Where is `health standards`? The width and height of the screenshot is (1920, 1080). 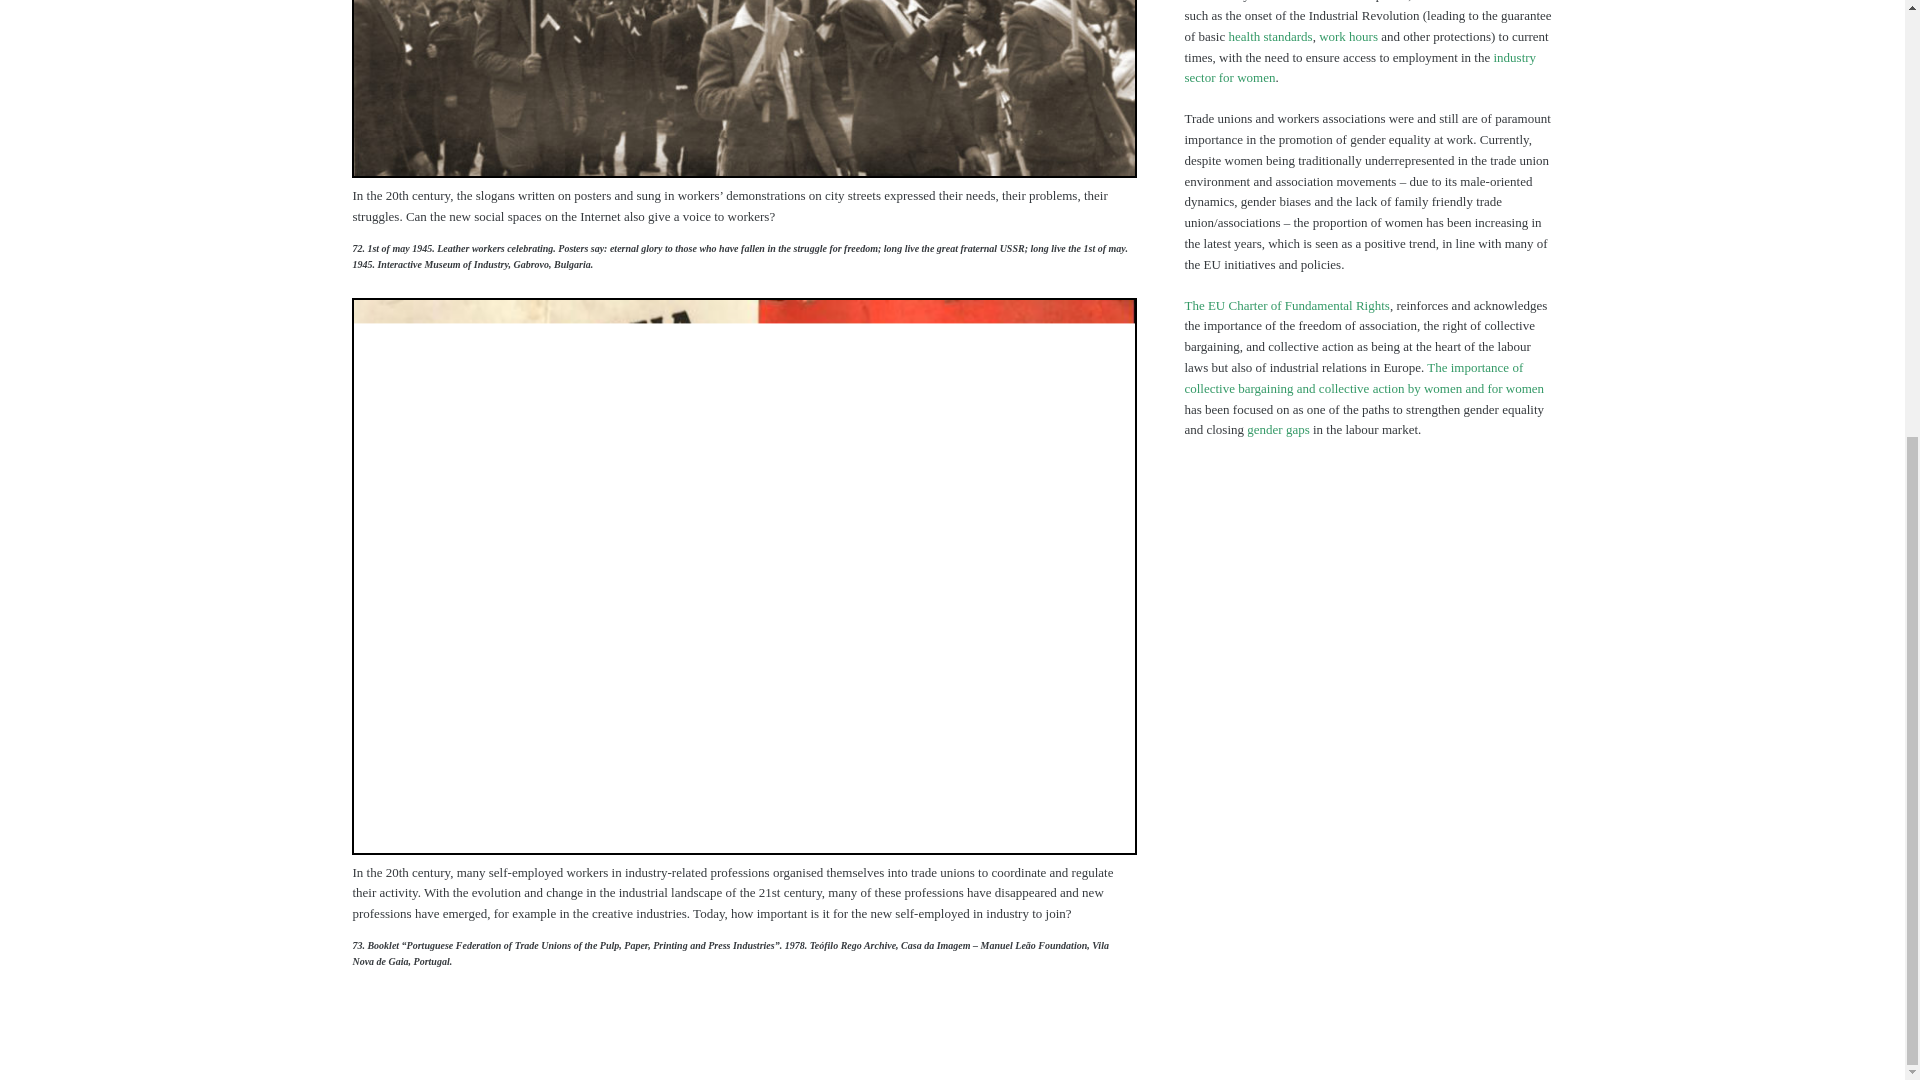
health standards is located at coordinates (1270, 36).